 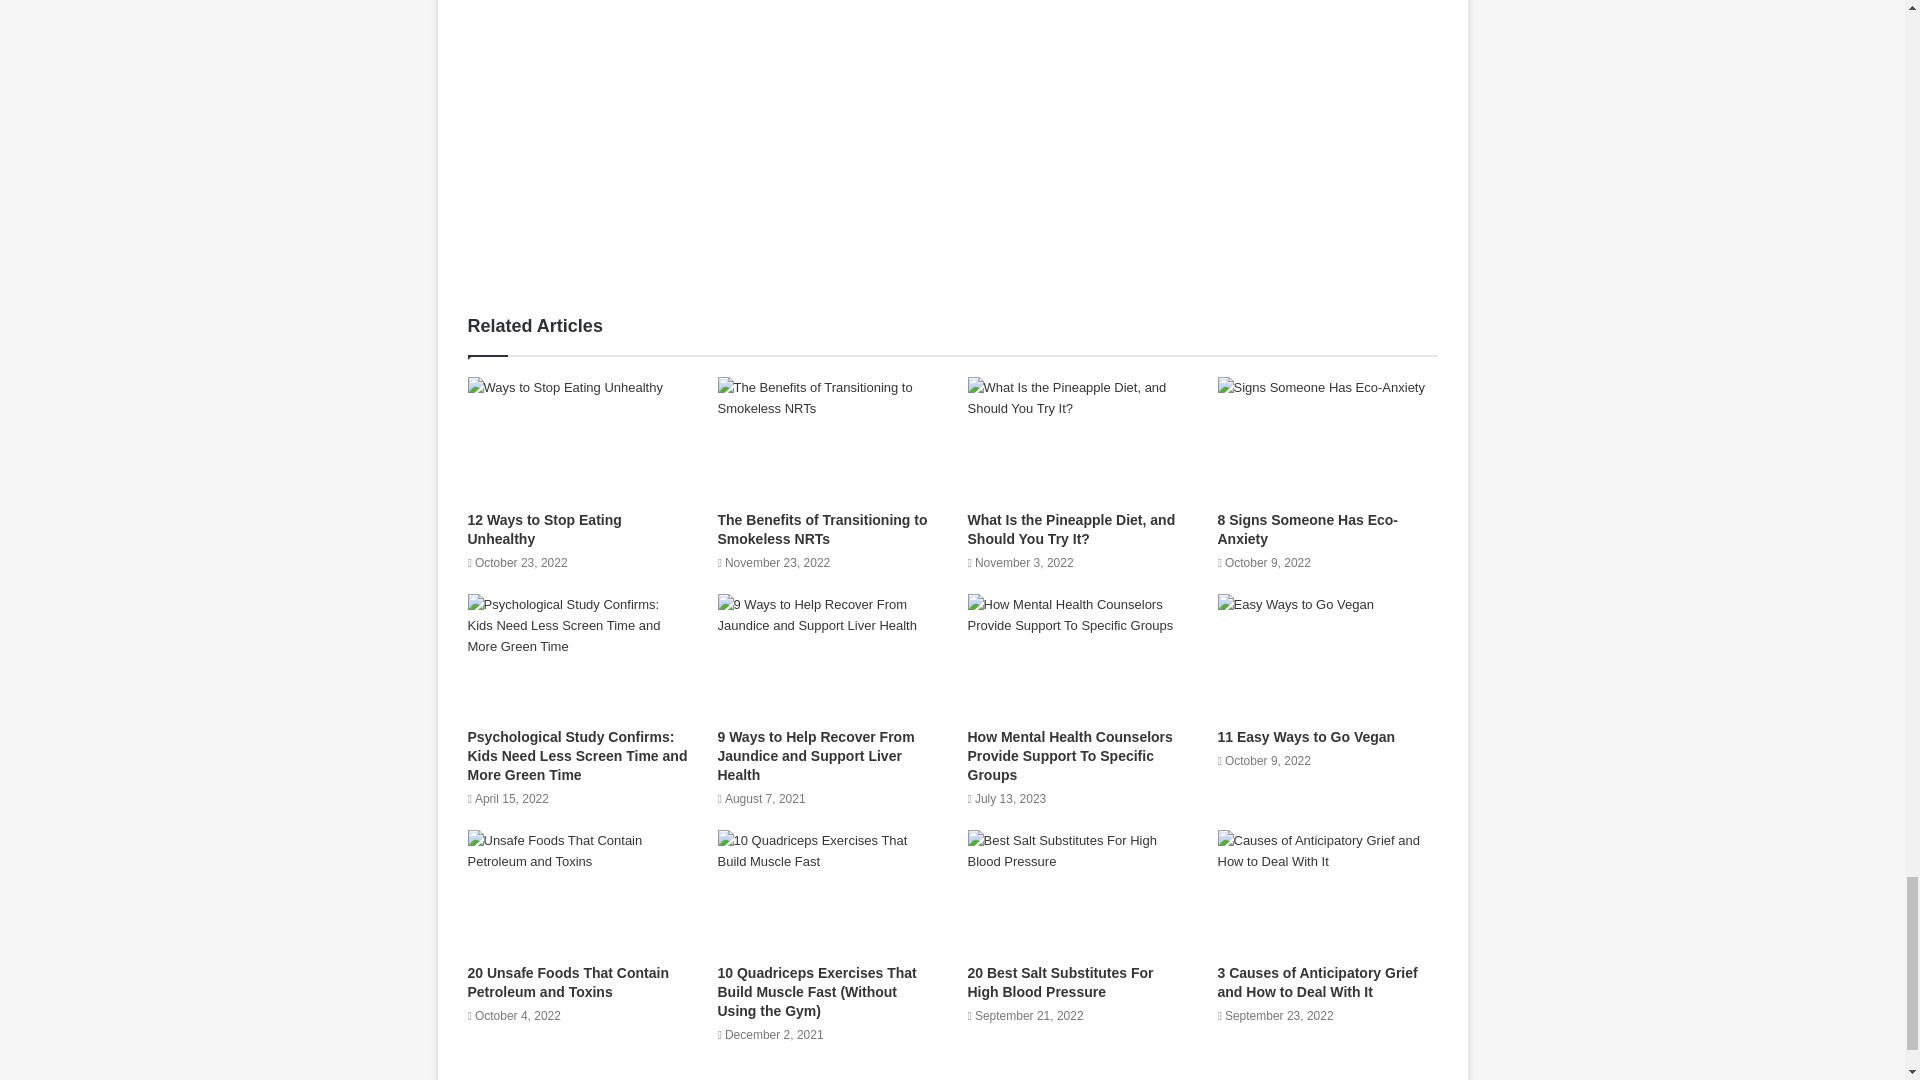 I want to click on 8 Signs Someone Has Eco-Anxiety, so click(x=1308, y=528).